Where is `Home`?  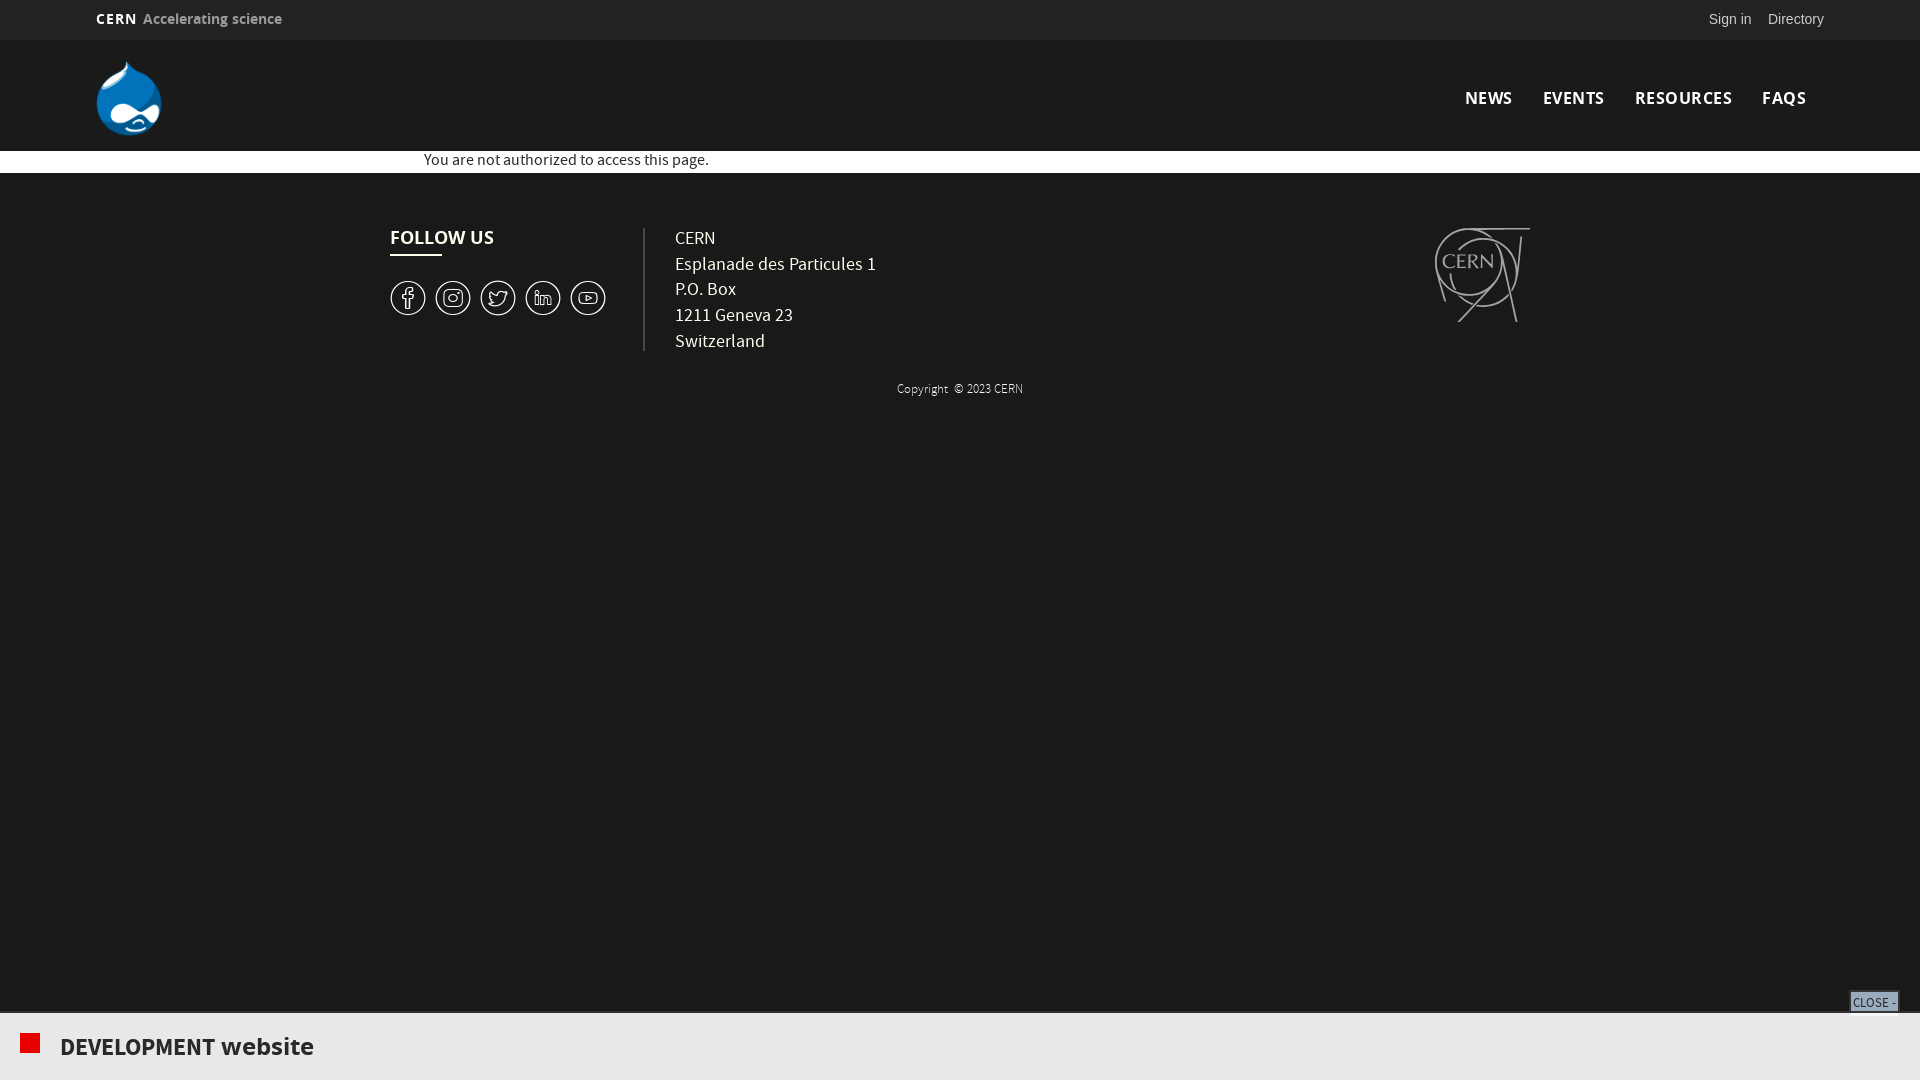
Home is located at coordinates (307, 98).